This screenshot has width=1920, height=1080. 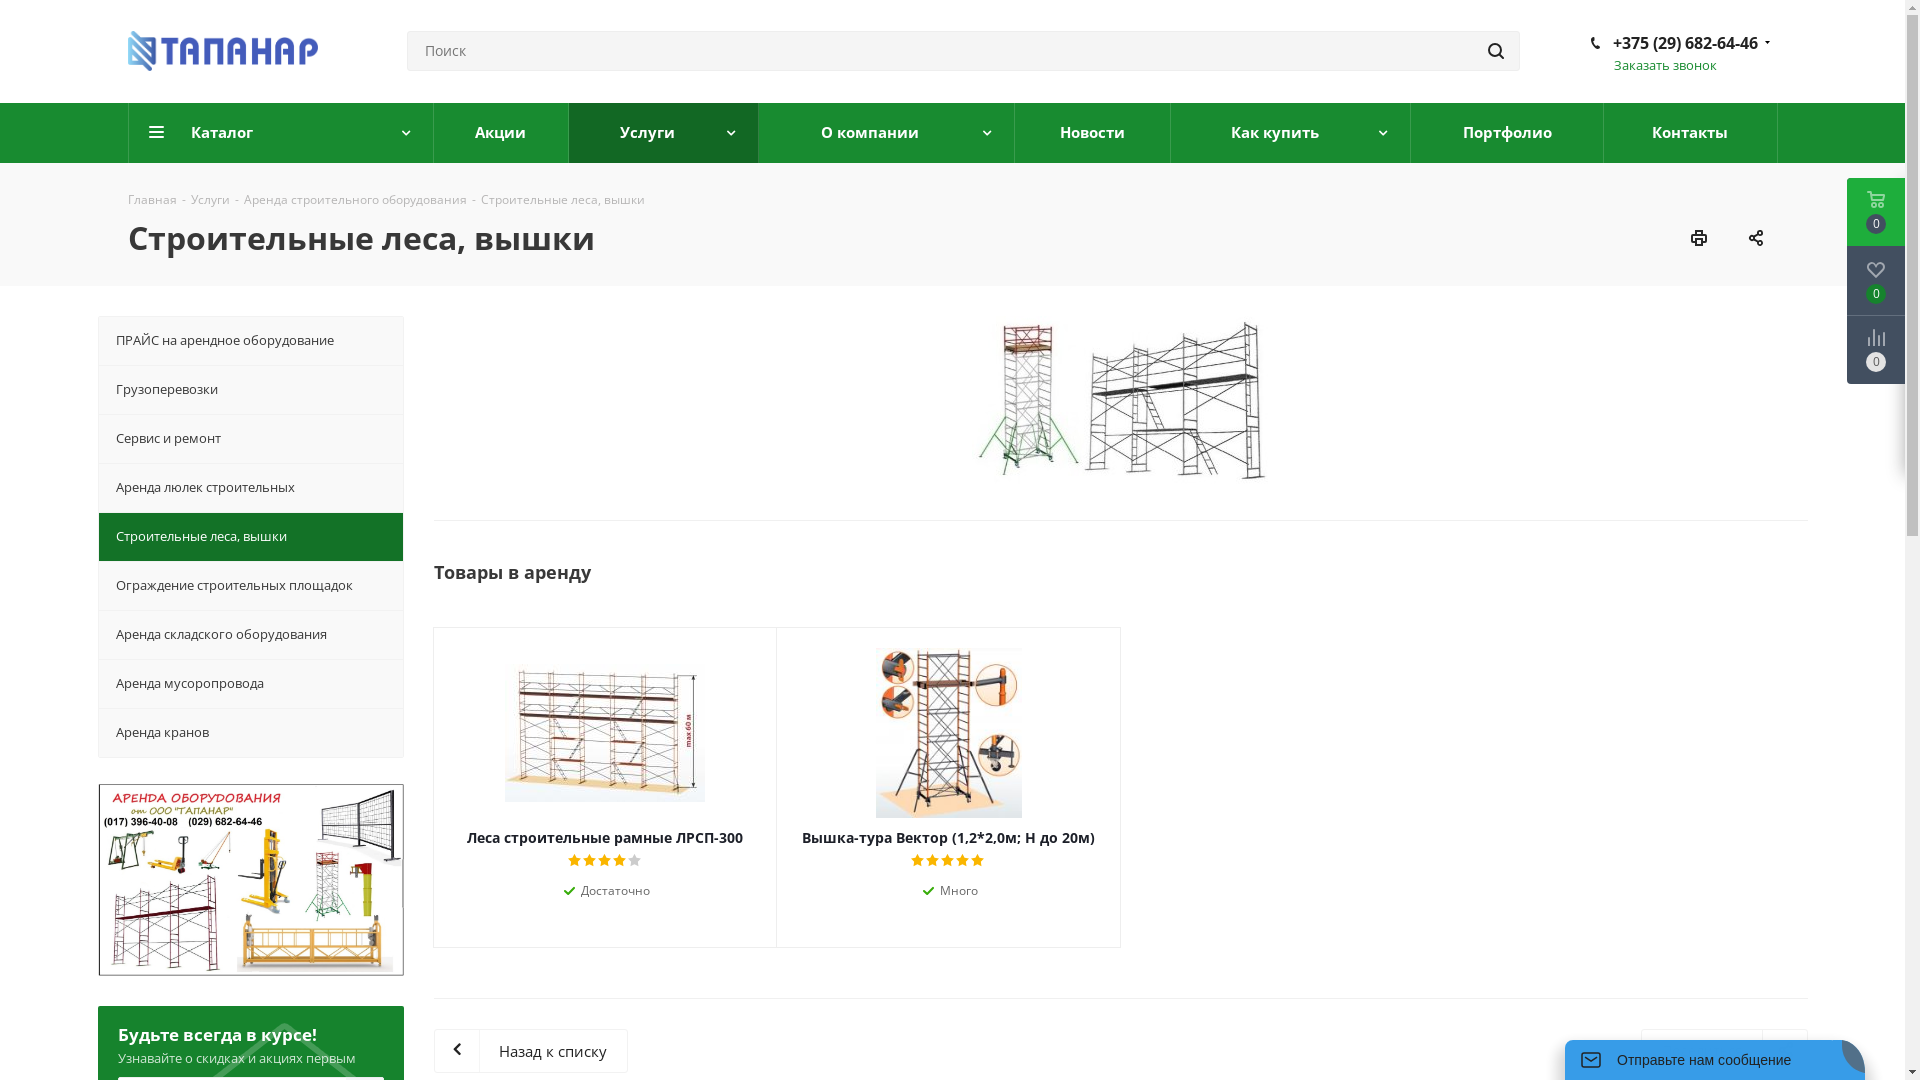 I want to click on 3, so click(x=948, y=861).